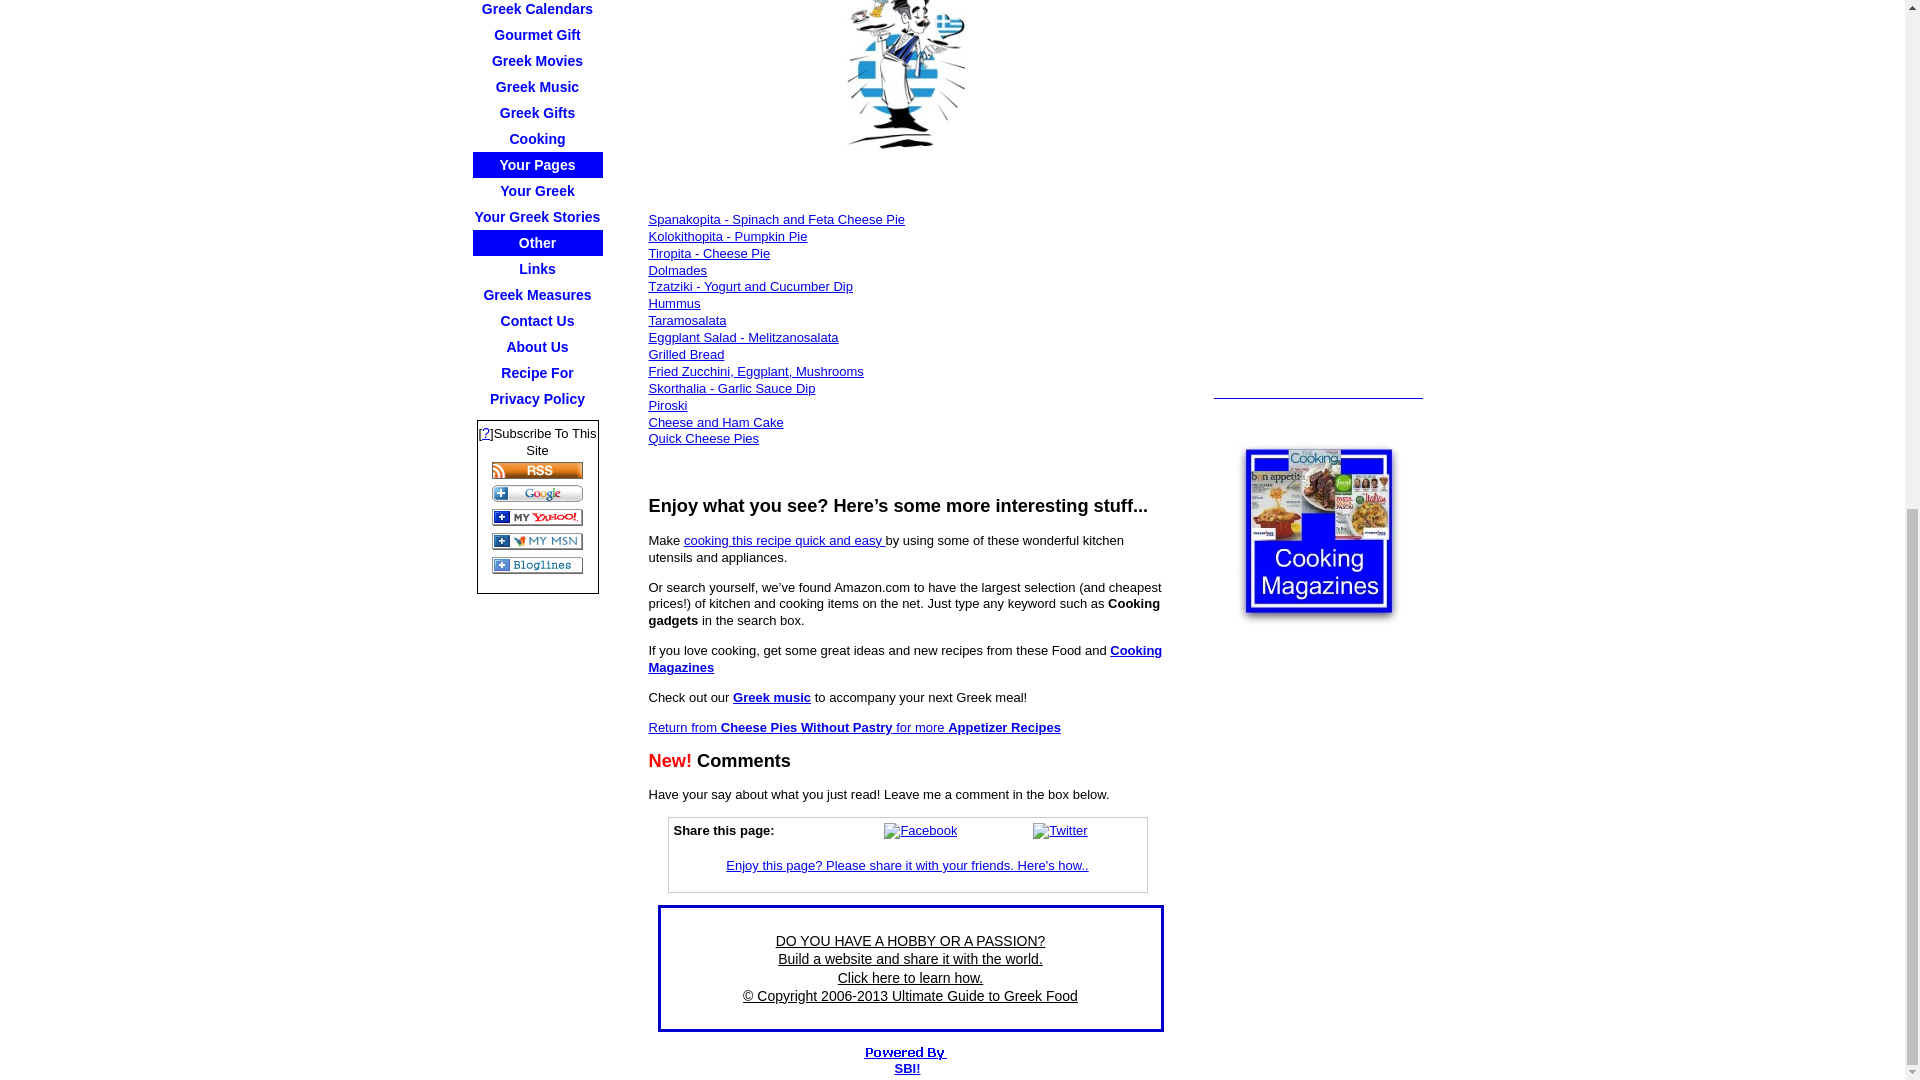 Image resolution: width=1920 pixels, height=1080 pixels. I want to click on Greek Music, so click(537, 87).